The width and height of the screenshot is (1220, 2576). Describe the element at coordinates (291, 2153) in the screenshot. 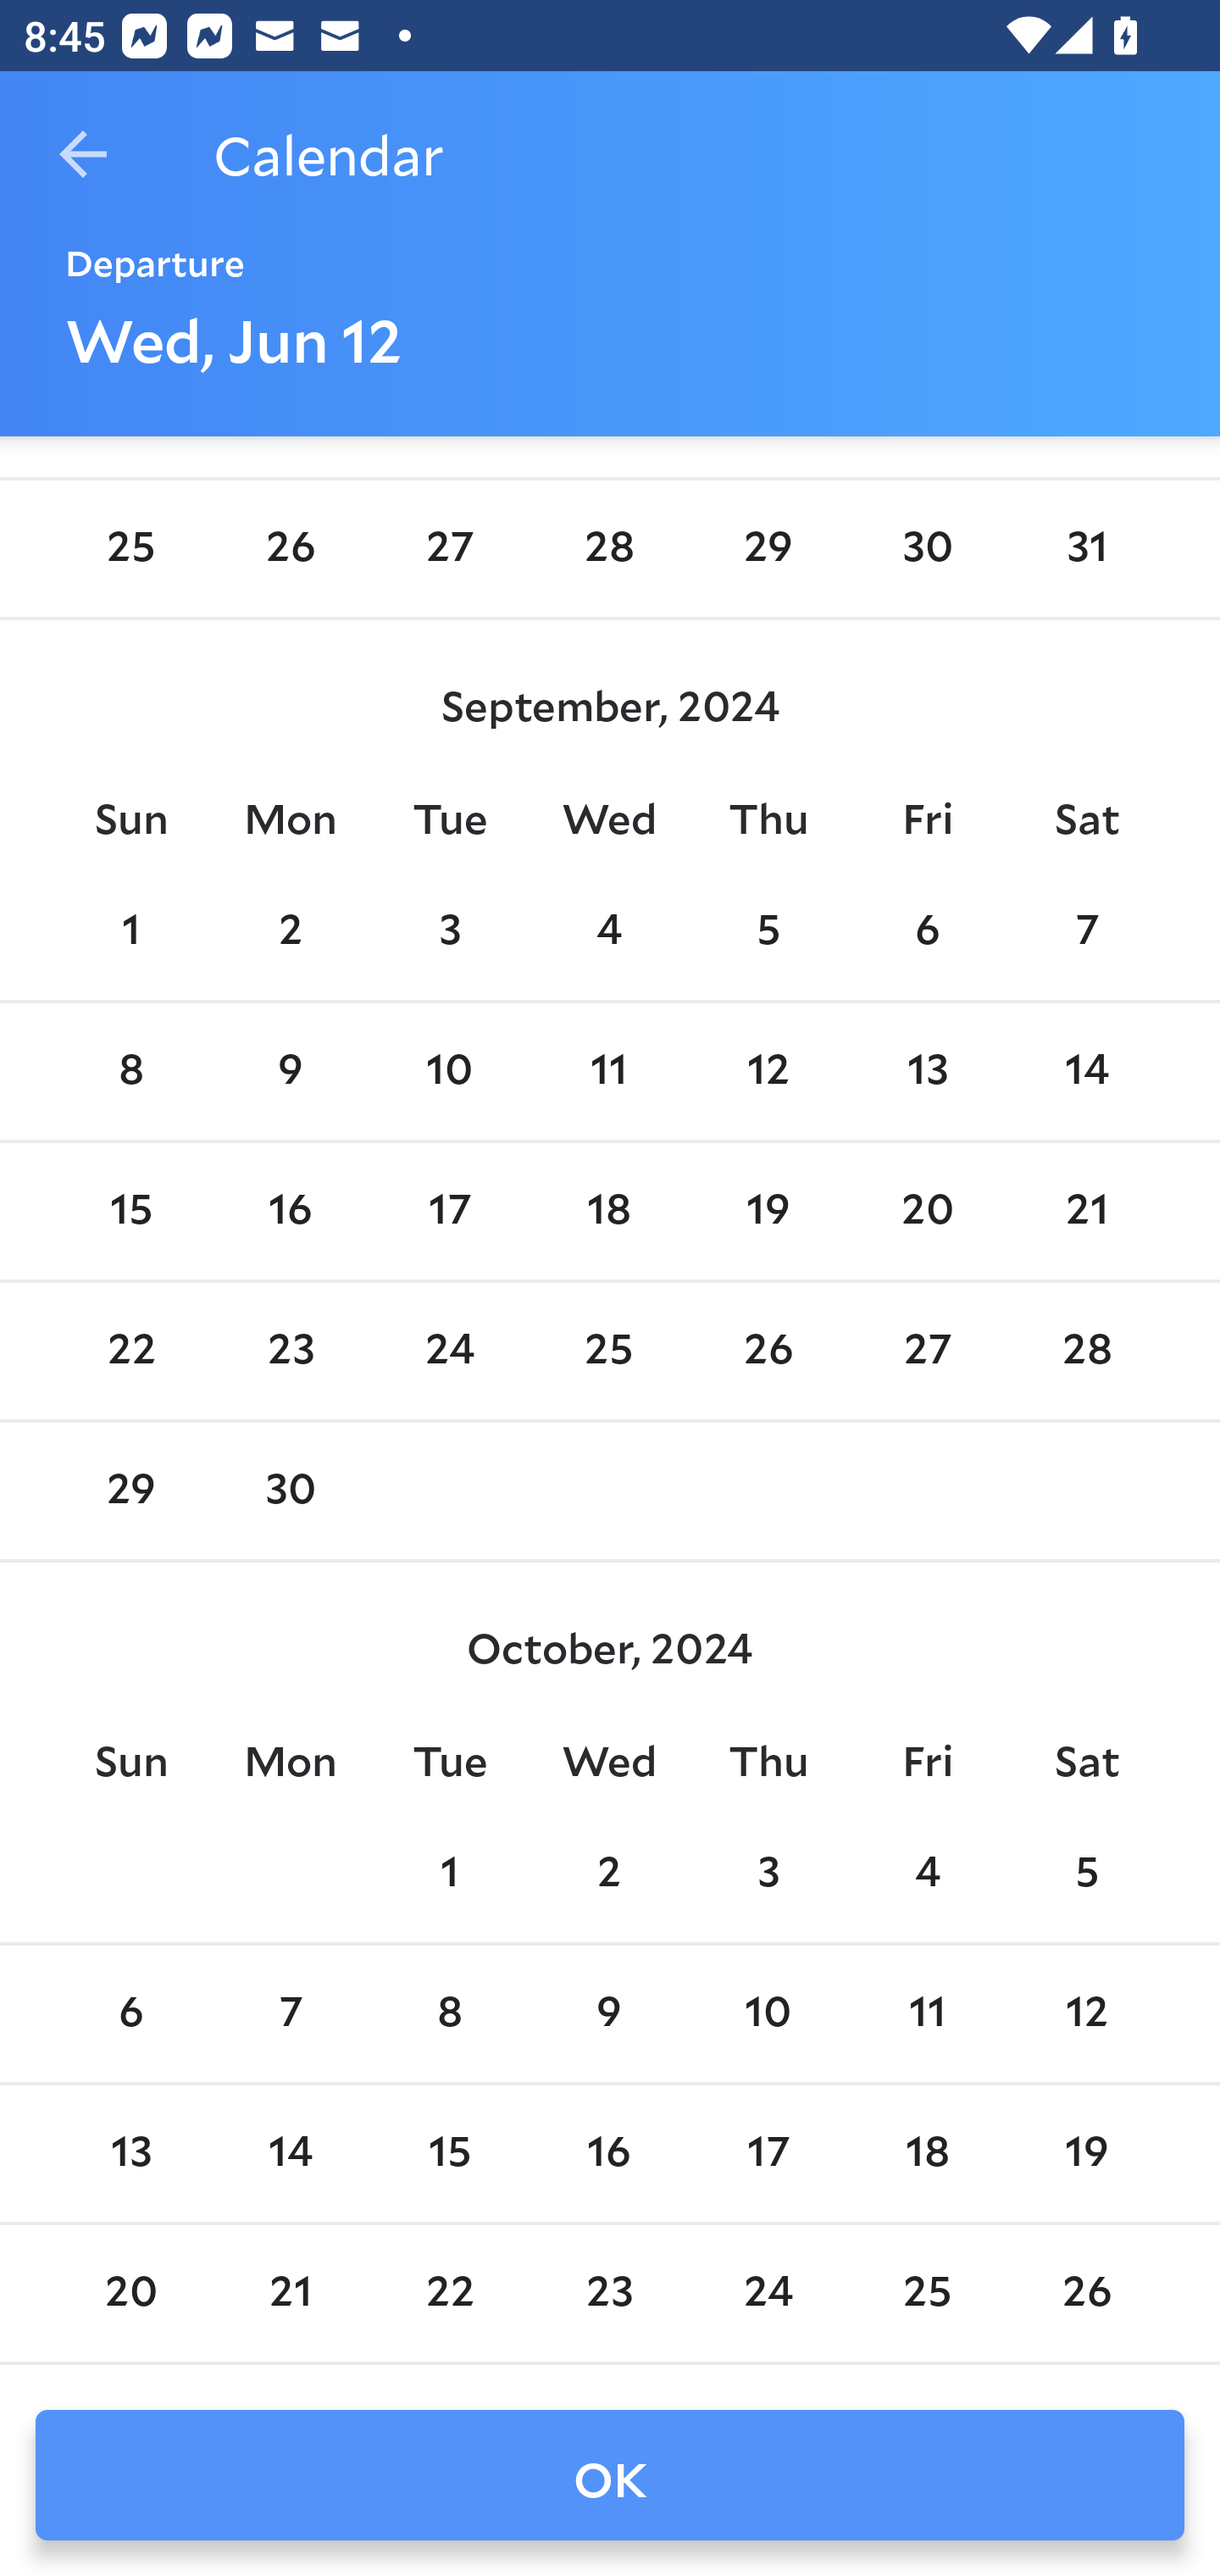

I see `14` at that location.